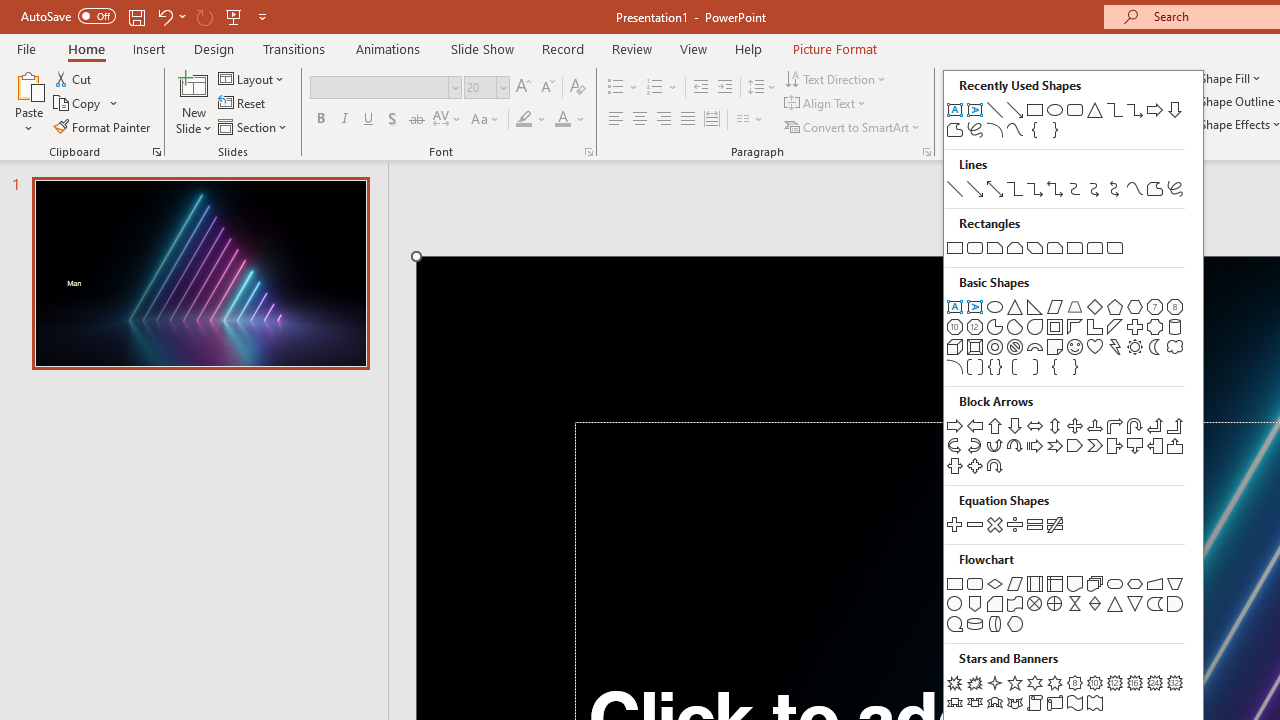  Describe the element at coordinates (547, 88) in the screenshot. I see `Decrease Font Size` at that location.